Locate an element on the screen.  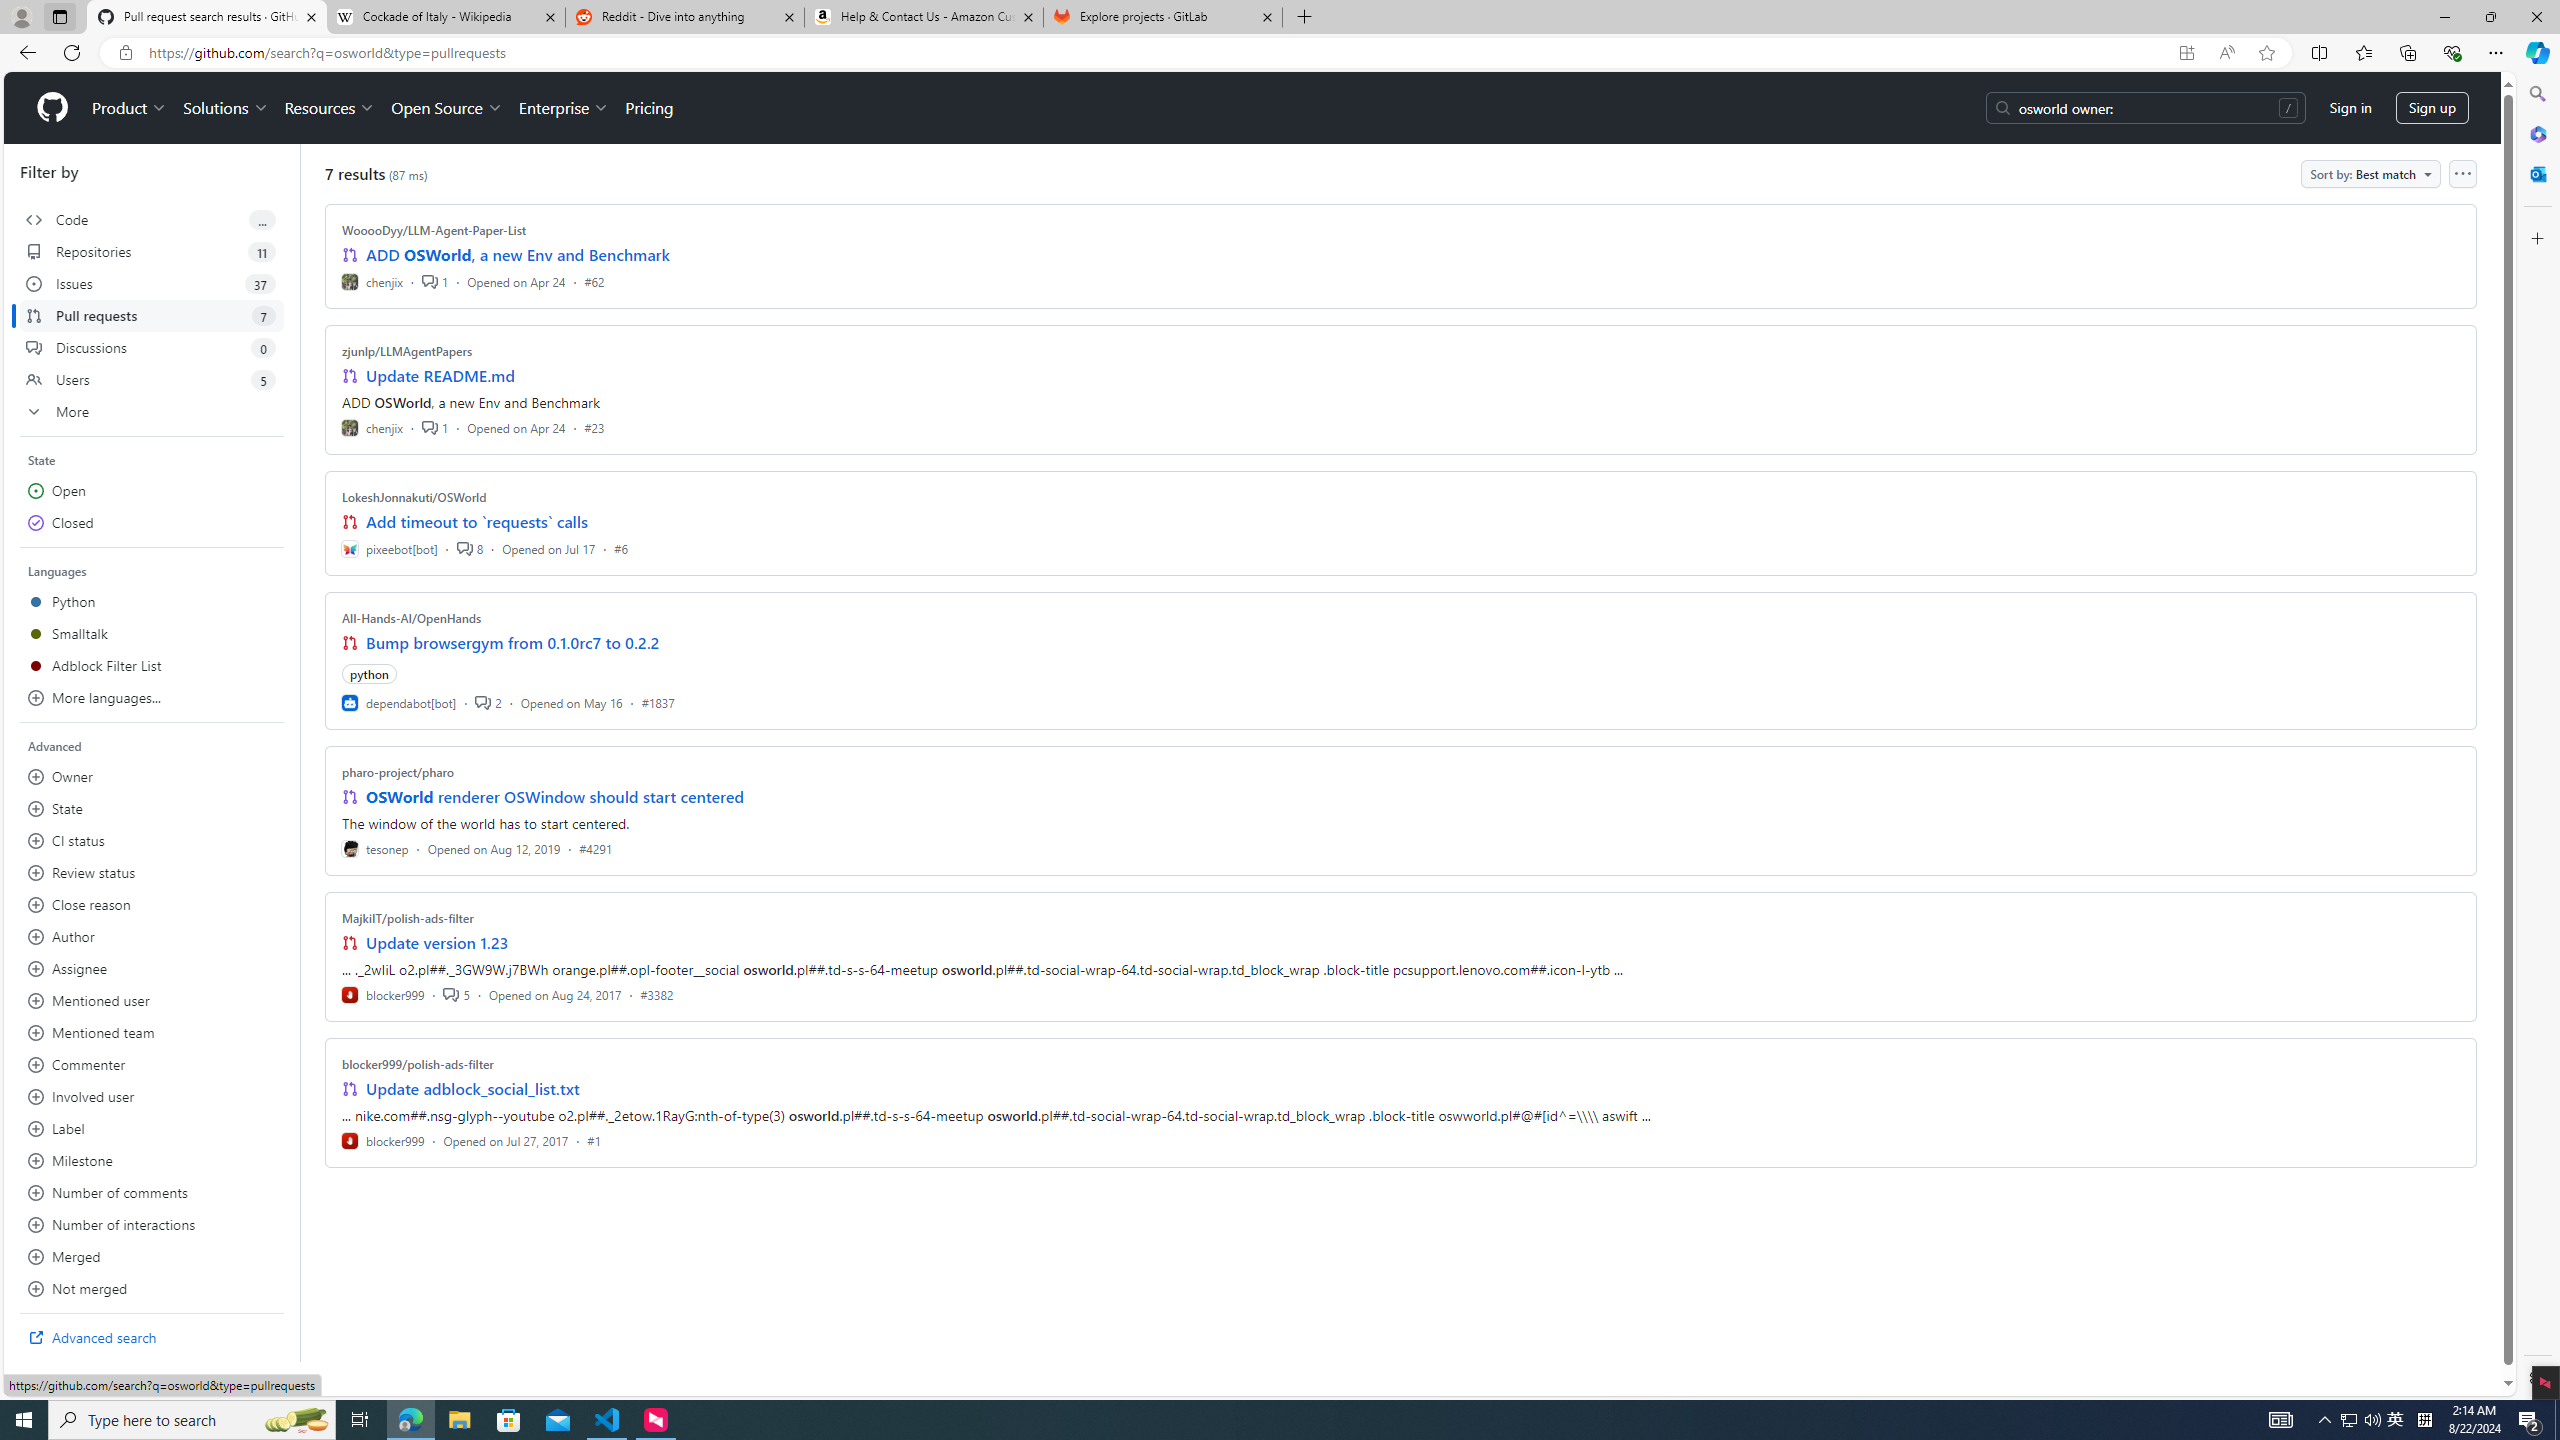
All-Hands-AI/OpenHands is located at coordinates (412, 618).